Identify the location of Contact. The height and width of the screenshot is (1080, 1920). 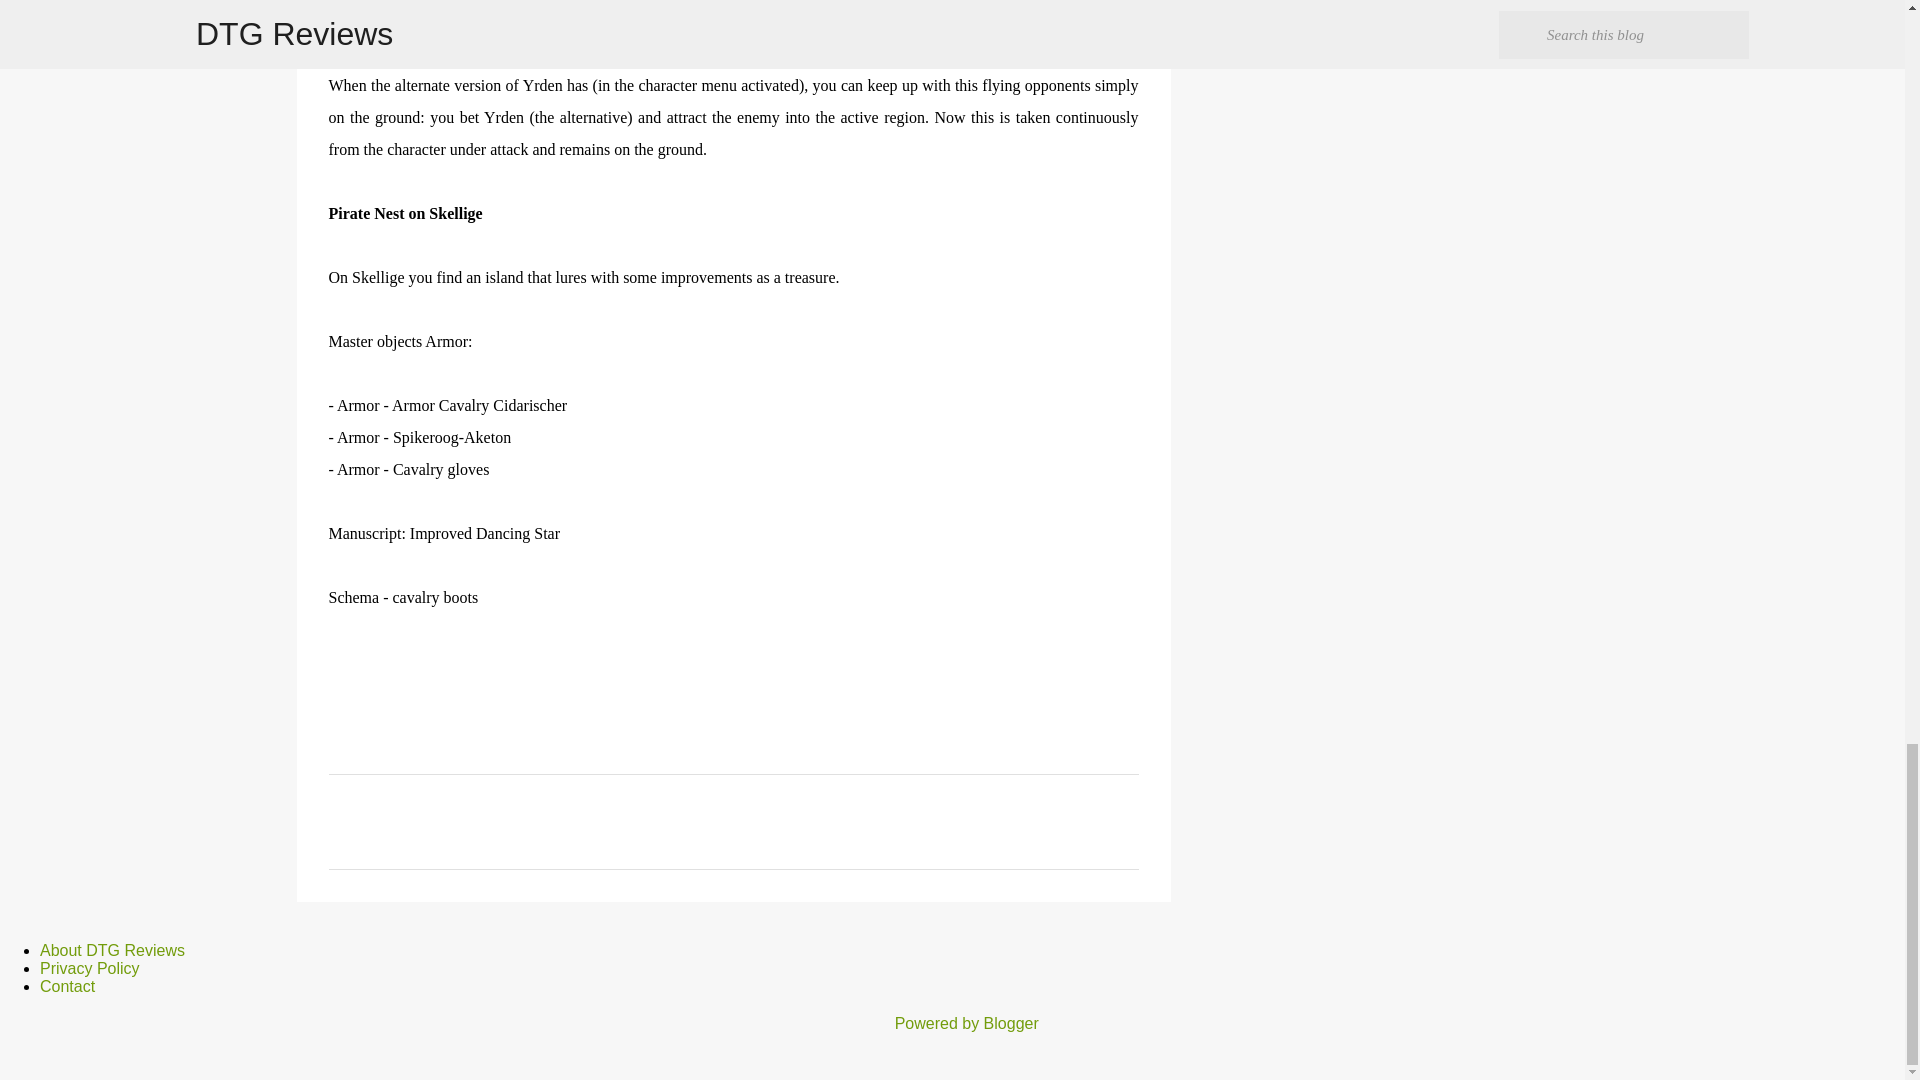
(67, 986).